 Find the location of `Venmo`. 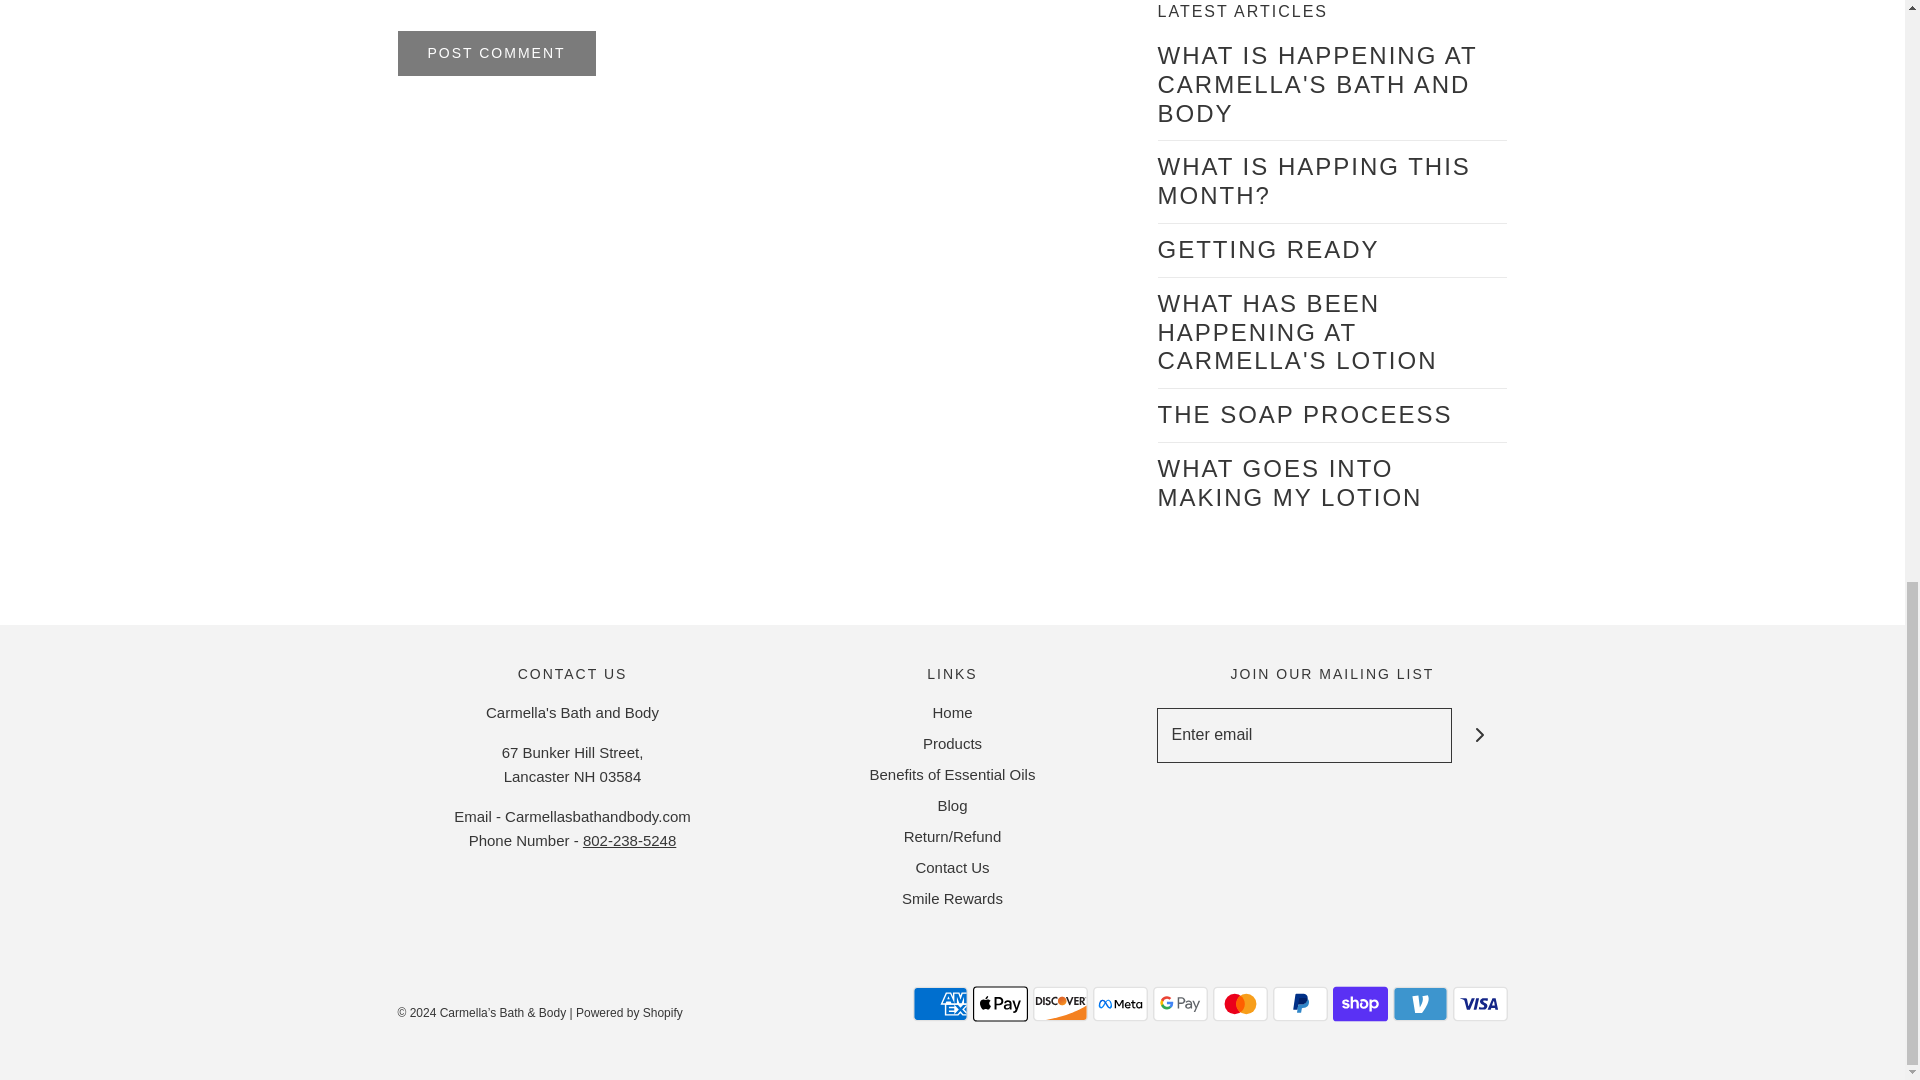

Venmo is located at coordinates (1420, 1003).